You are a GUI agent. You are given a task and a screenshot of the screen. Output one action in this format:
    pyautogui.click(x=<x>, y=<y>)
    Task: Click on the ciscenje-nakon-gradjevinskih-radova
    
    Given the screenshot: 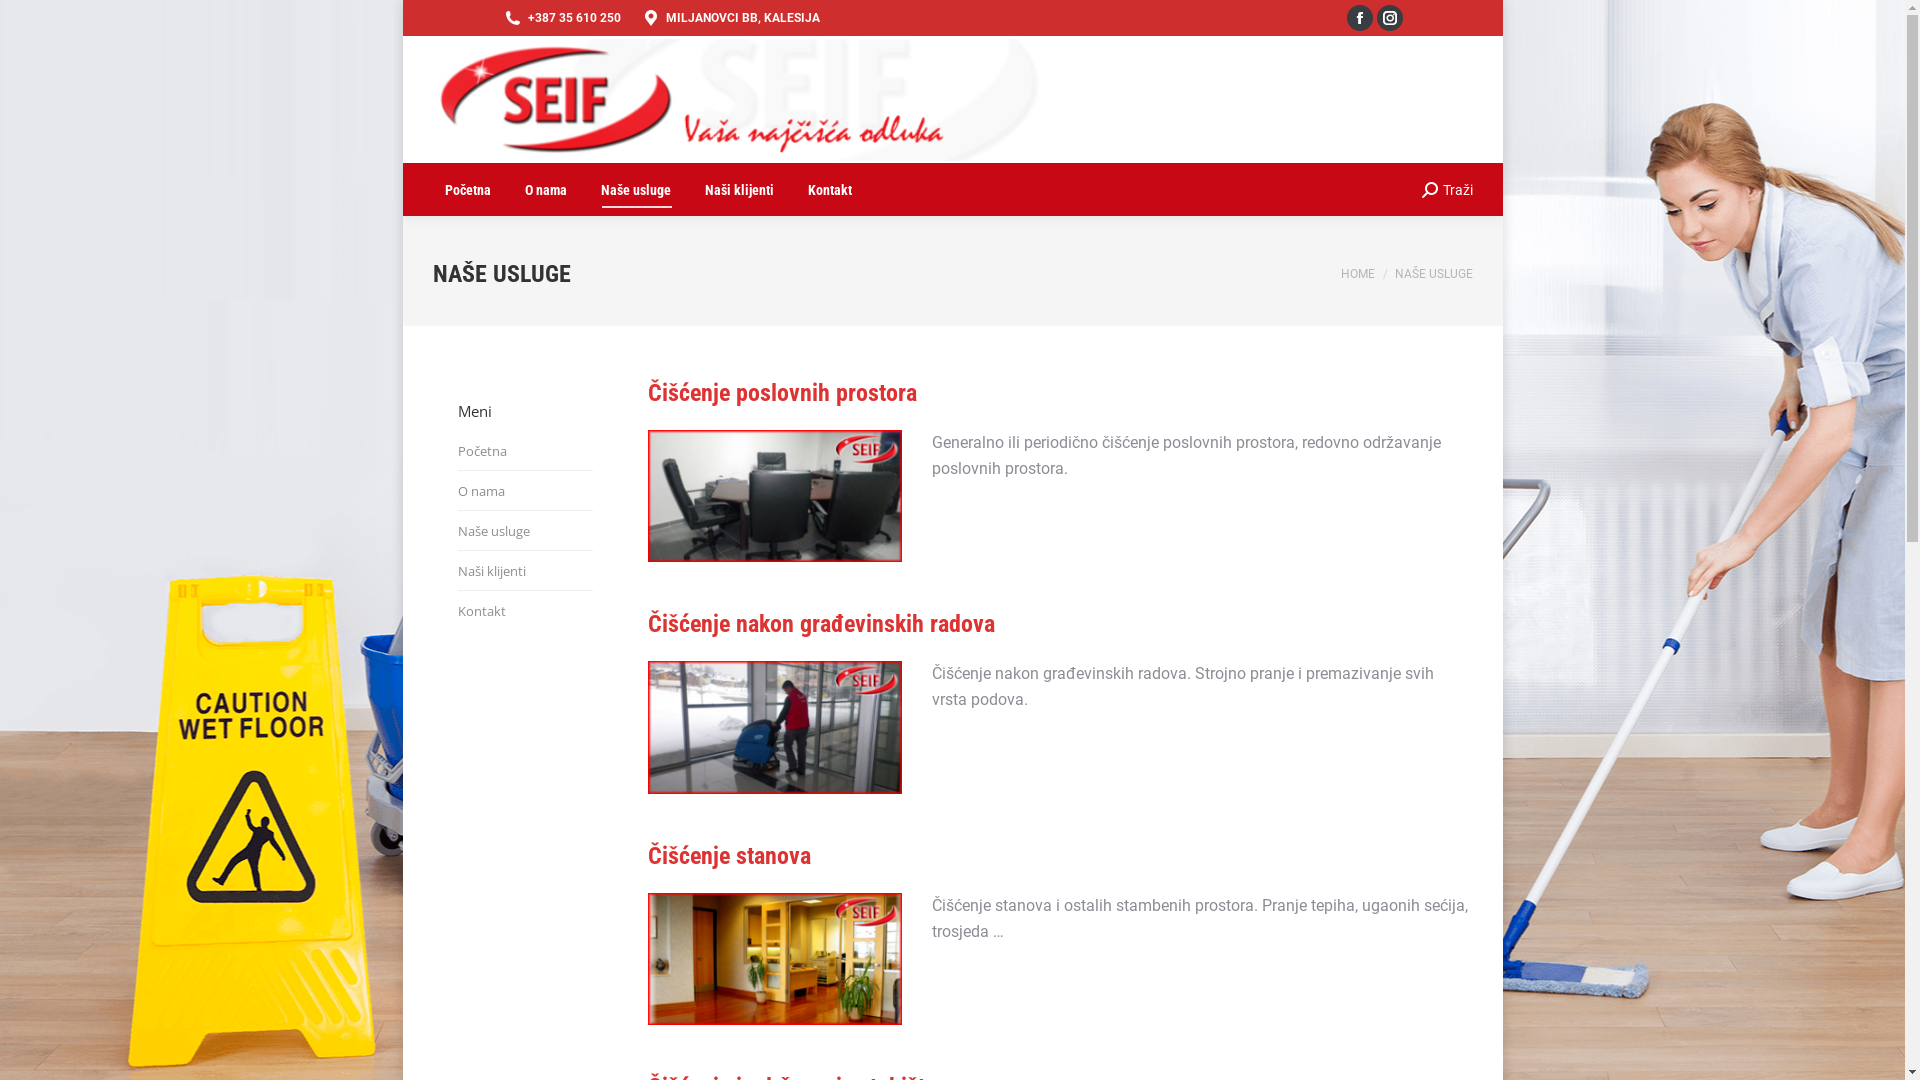 What is the action you would take?
    pyautogui.click(x=776, y=727)
    